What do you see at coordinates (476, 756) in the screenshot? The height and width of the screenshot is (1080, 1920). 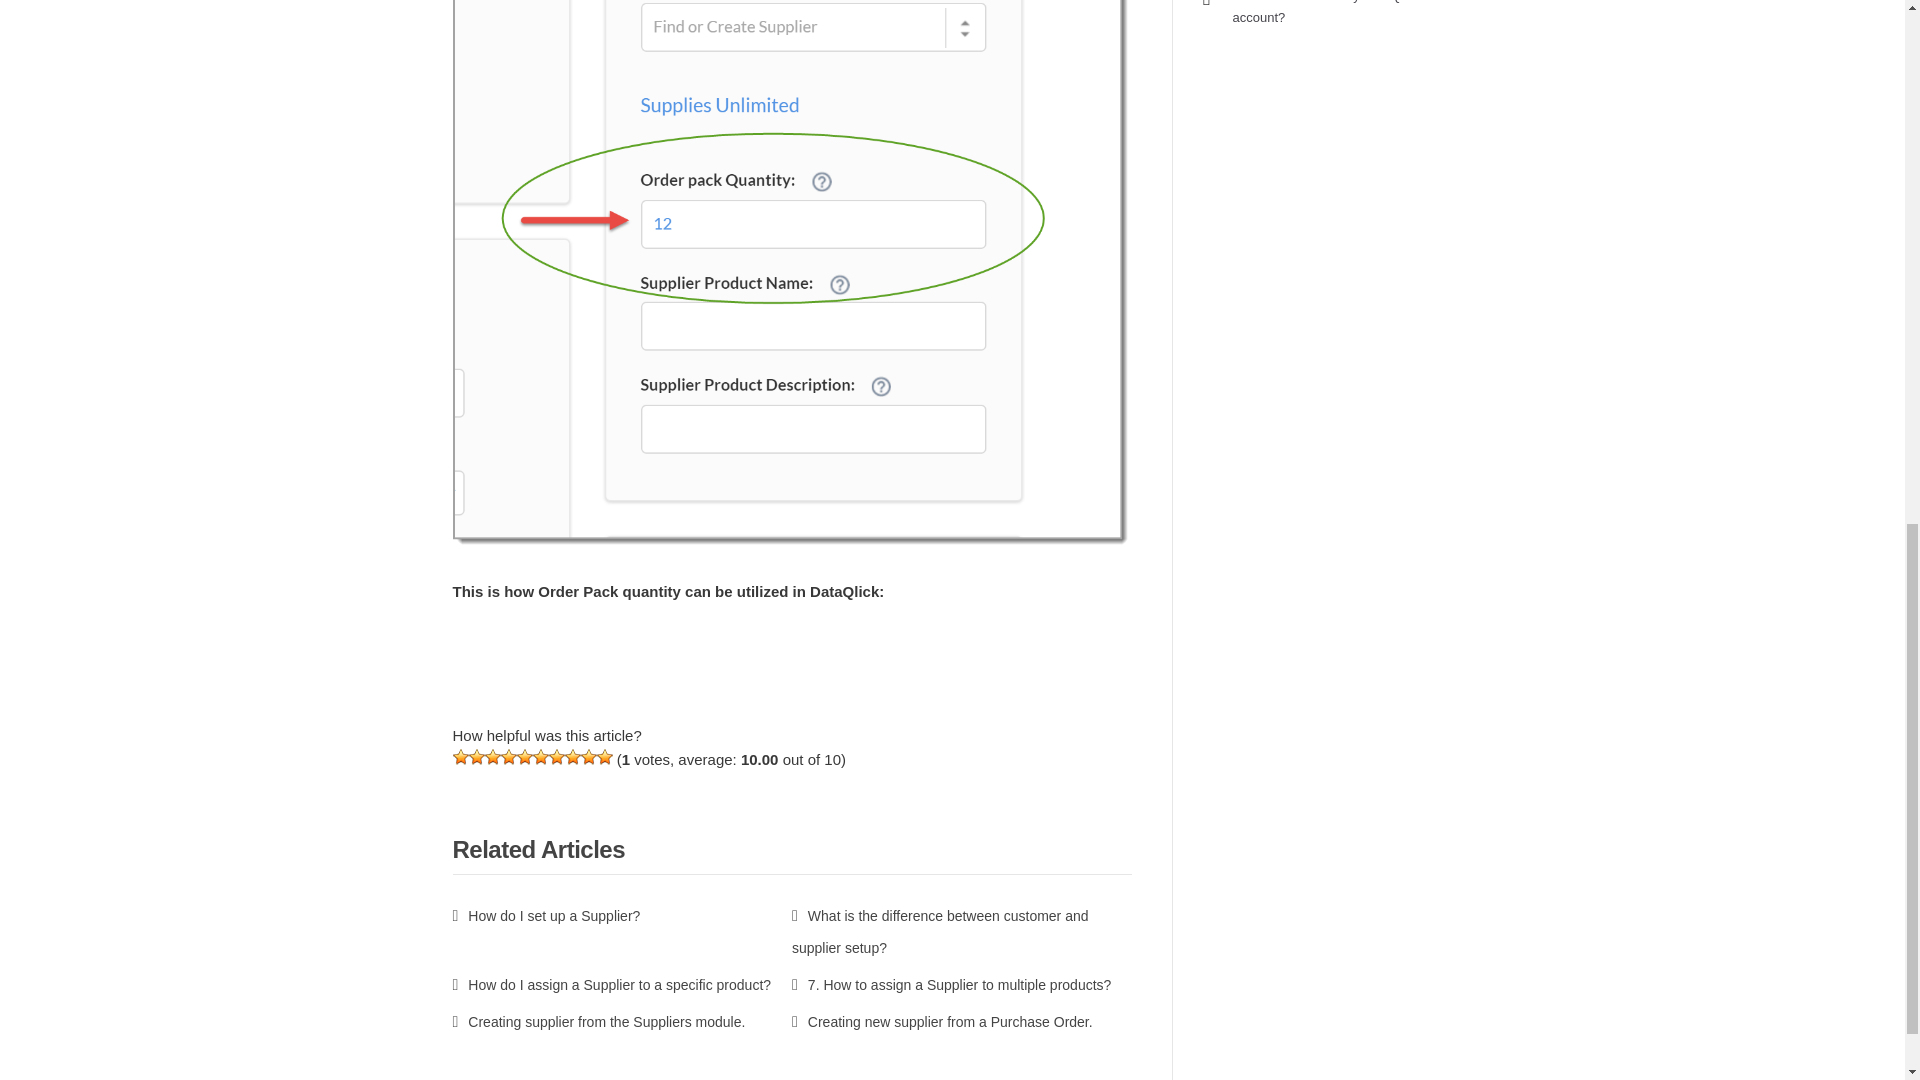 I see `2 Stars` at bounding box center [476, 756].